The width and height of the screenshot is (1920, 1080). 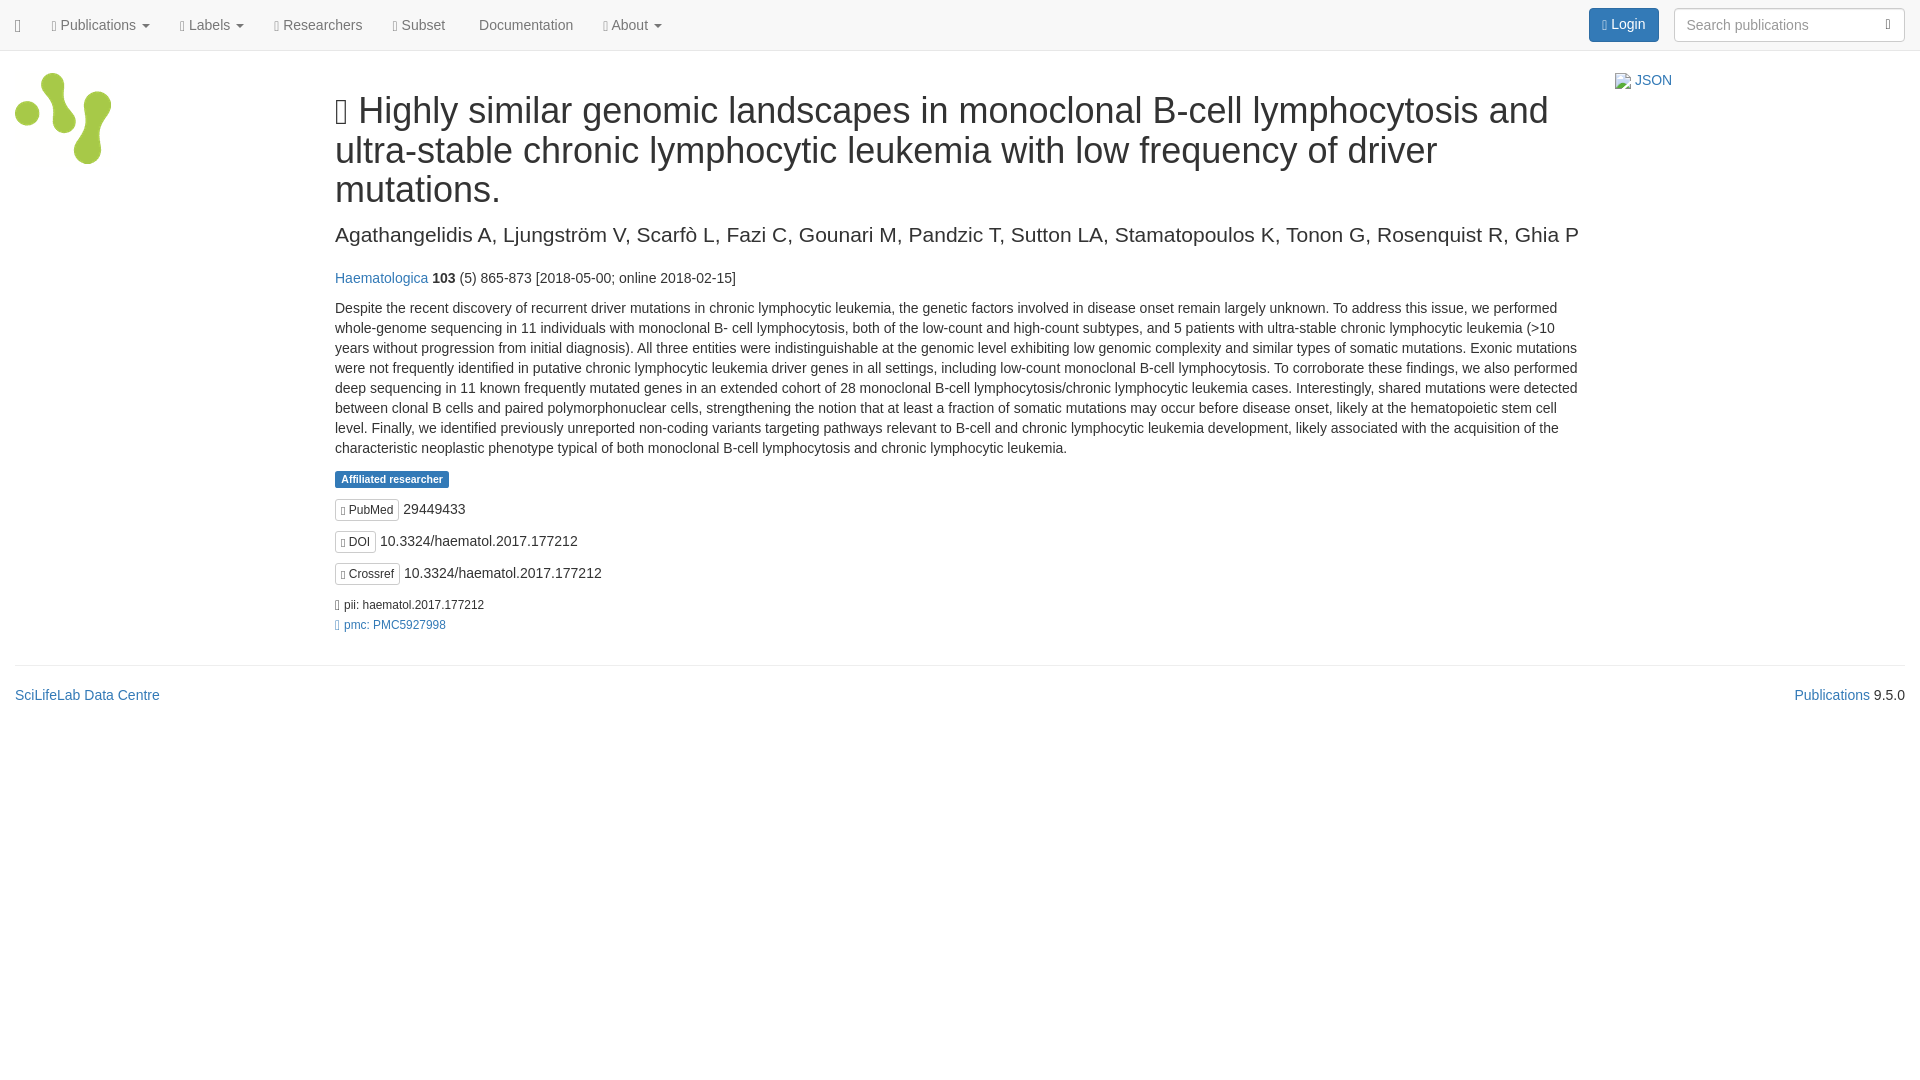 What do you see at coordinates (1624, 24) in the screenshot?
I see `Login` at bounding box center [1624, 24].